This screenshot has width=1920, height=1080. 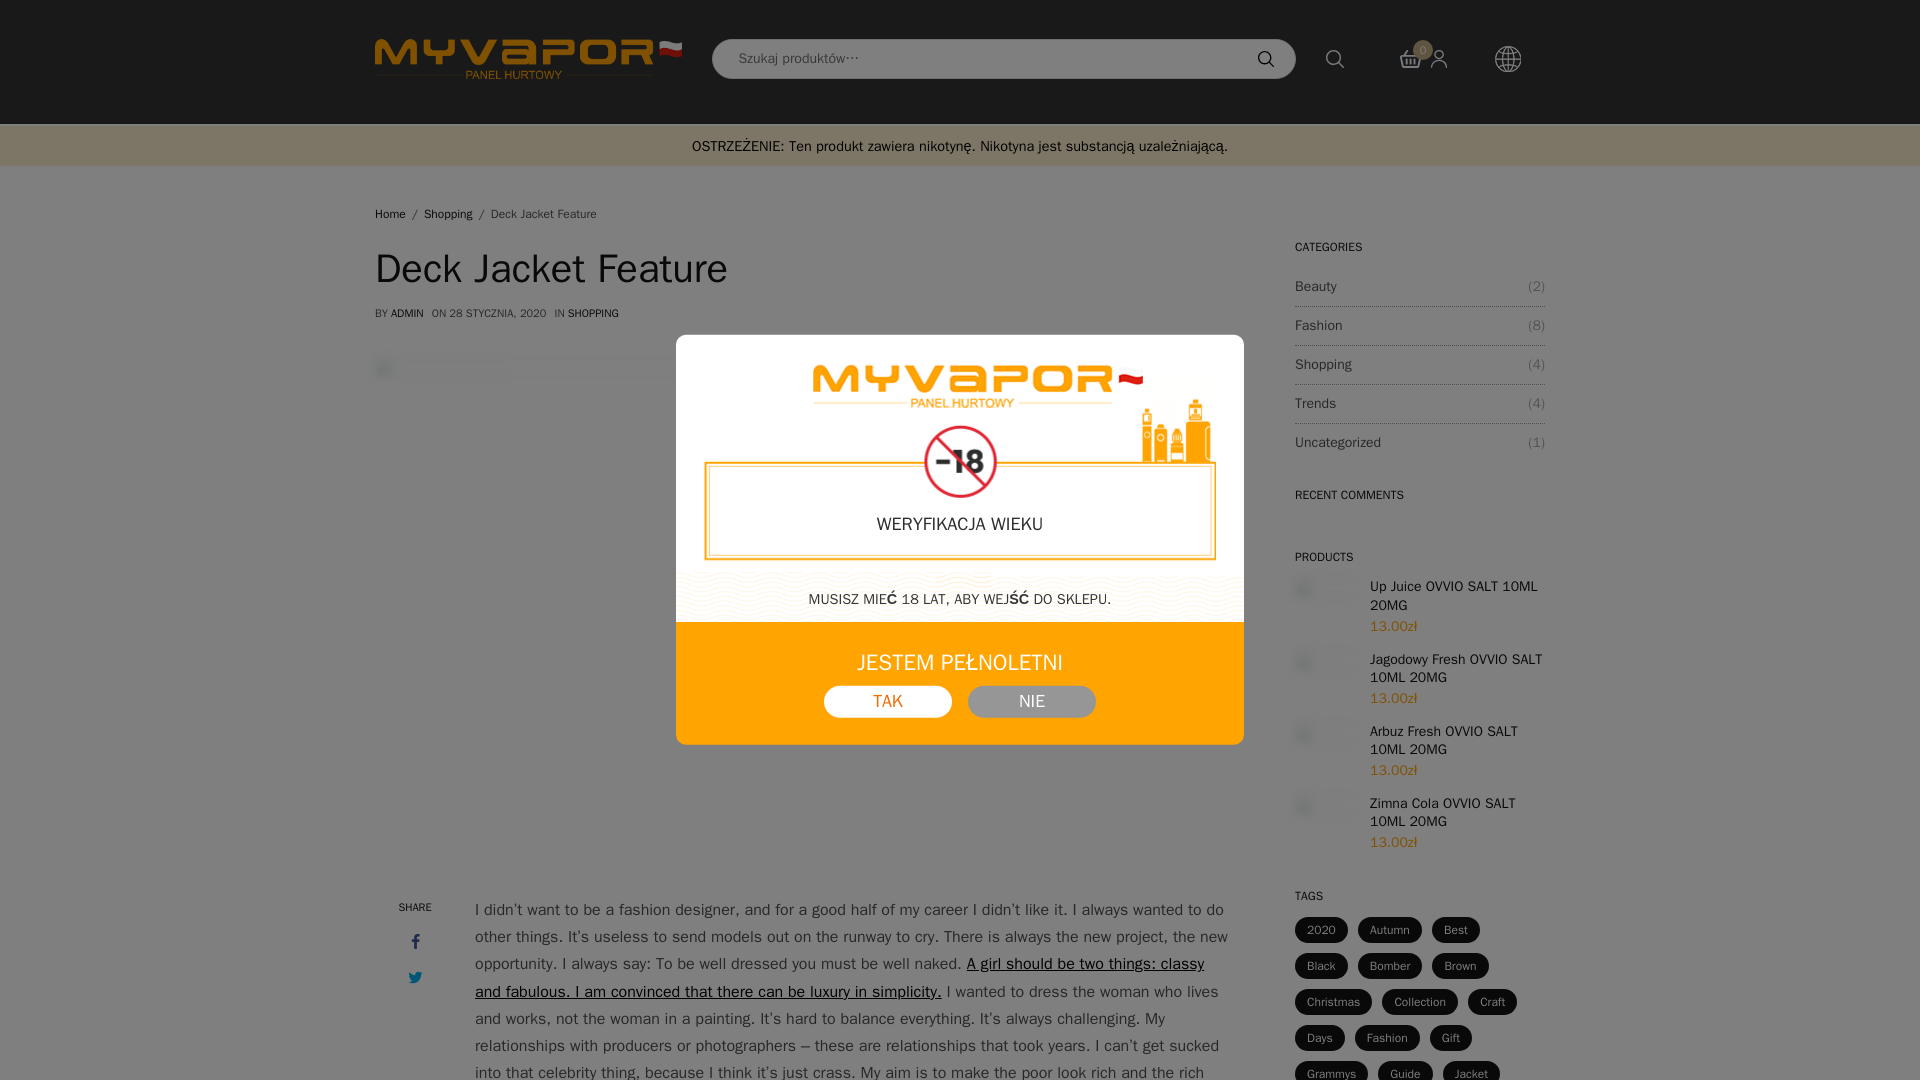 I want to click on Myvapor, so click(x=528, y=58).